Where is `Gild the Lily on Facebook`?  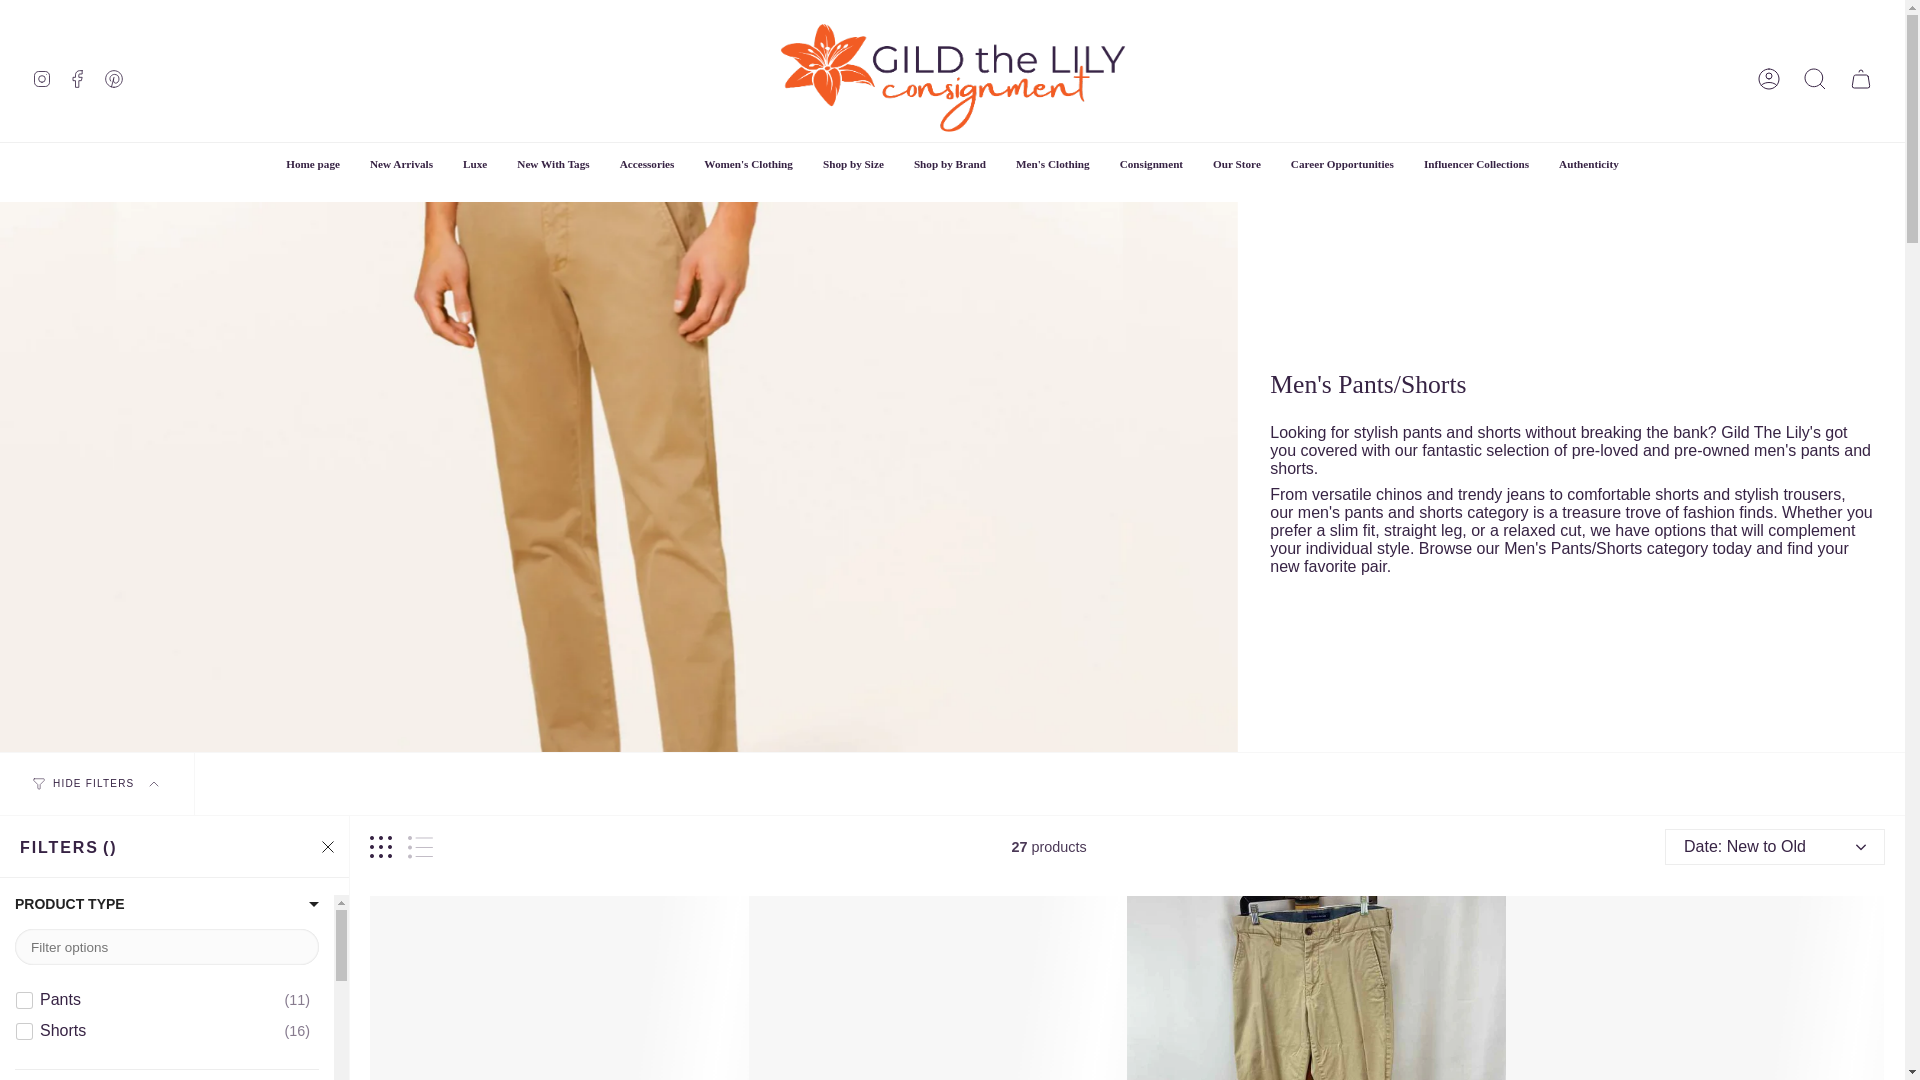 Gild the Lily on Facebook is located at coordinates (78, 78).